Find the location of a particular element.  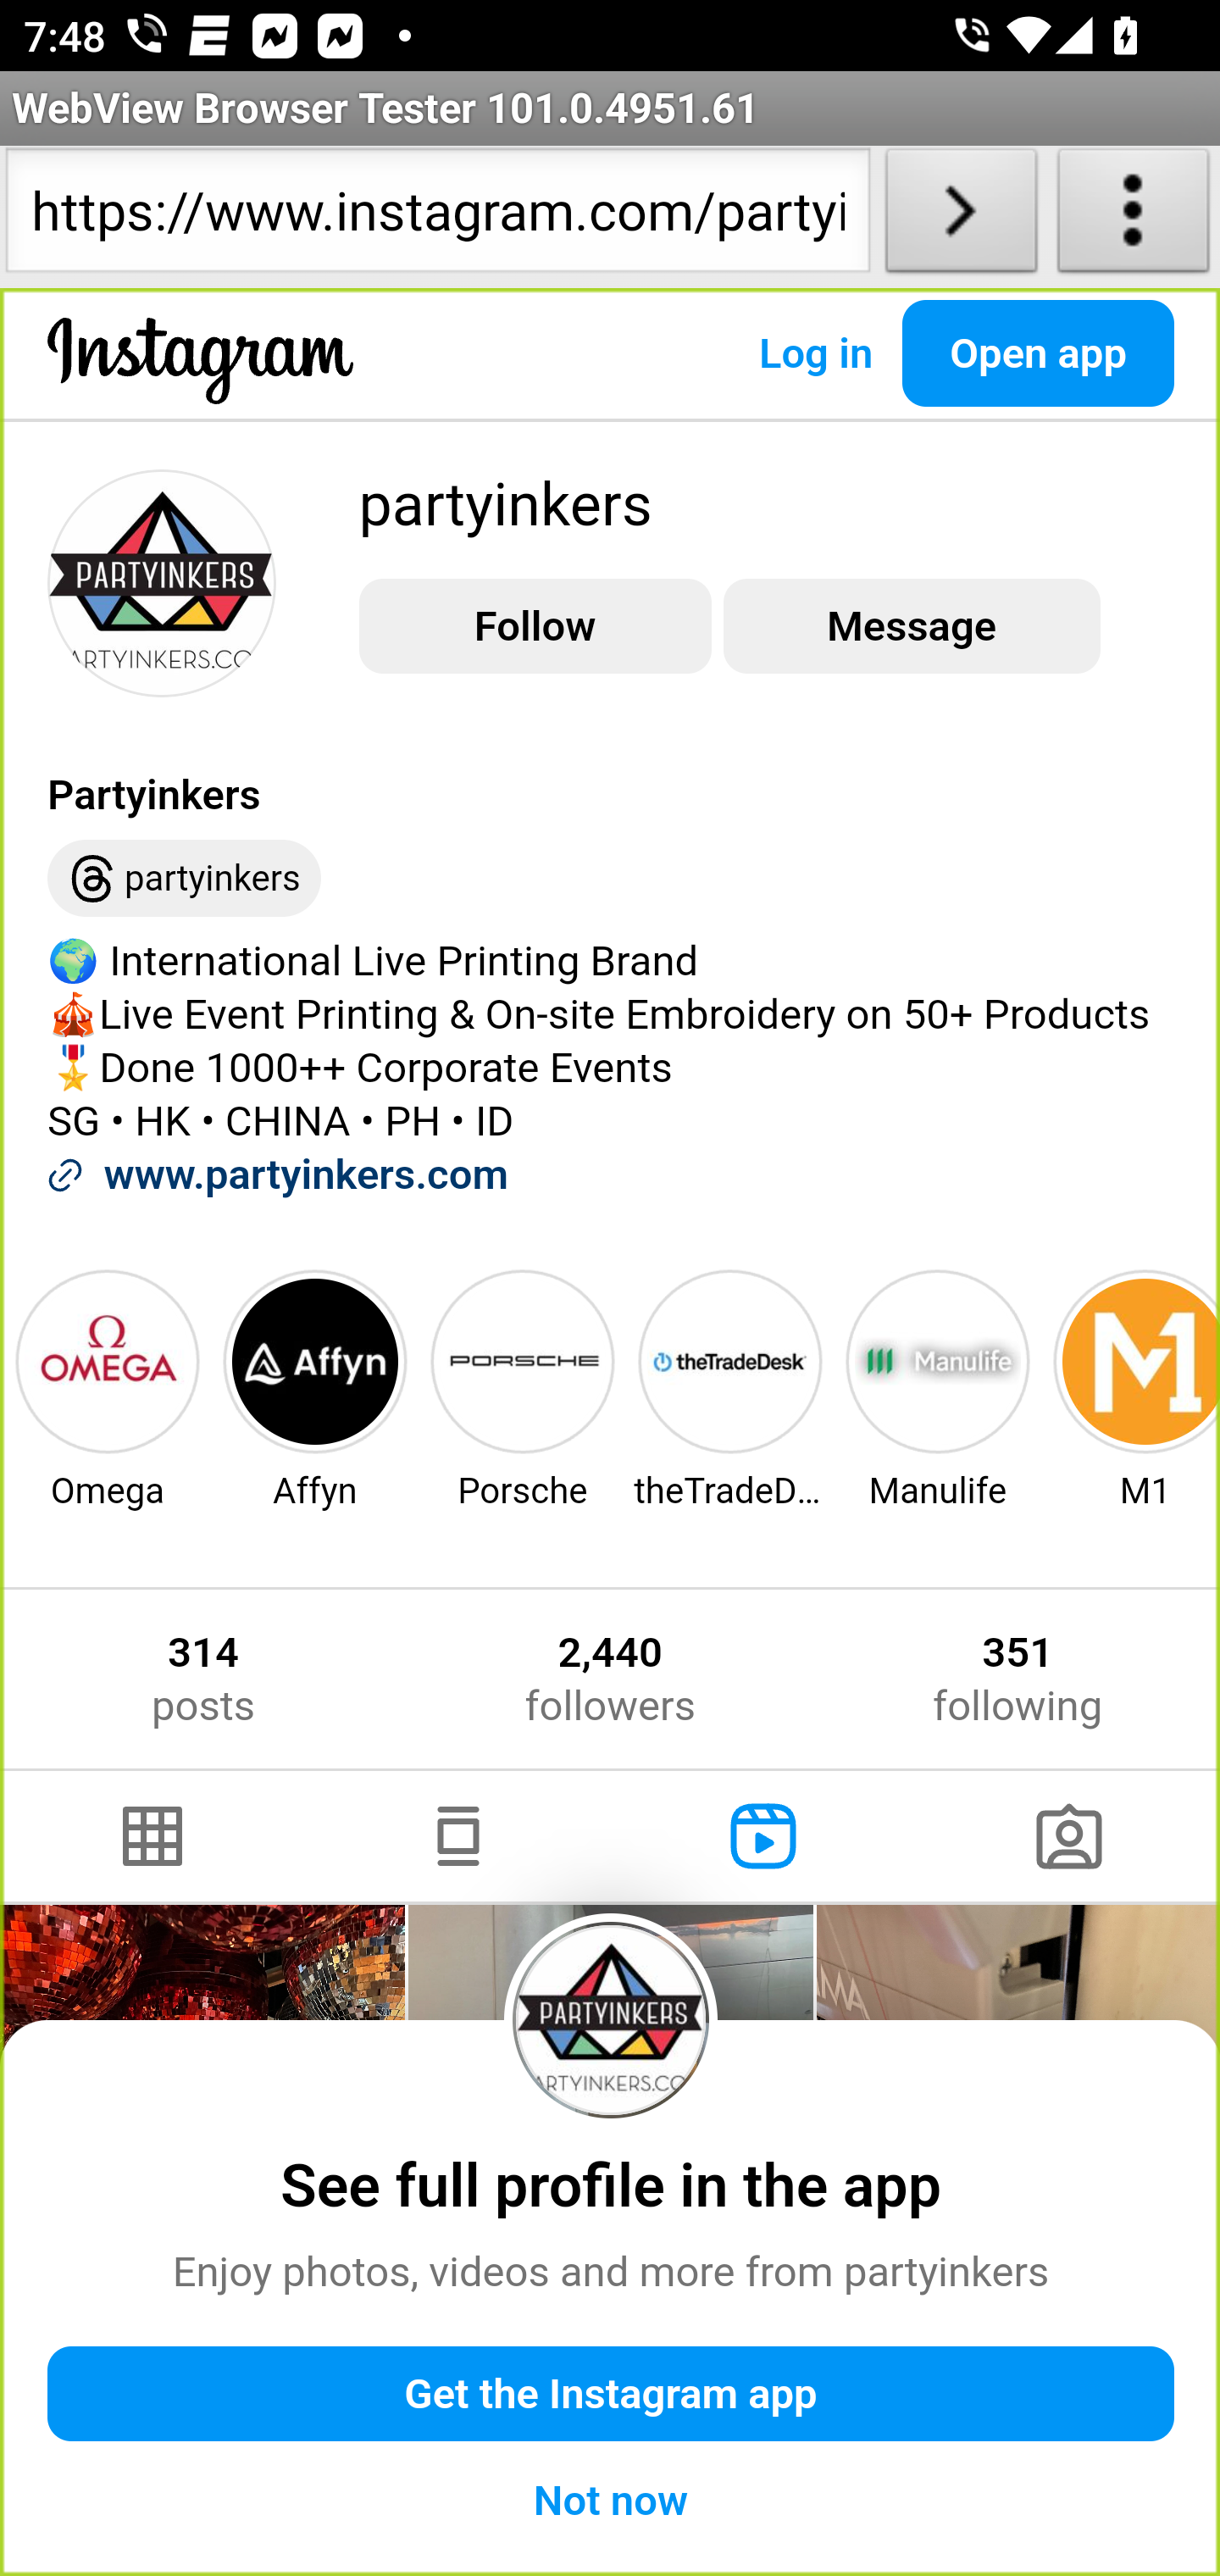

About WebView is located at coordinates (1134, 217).